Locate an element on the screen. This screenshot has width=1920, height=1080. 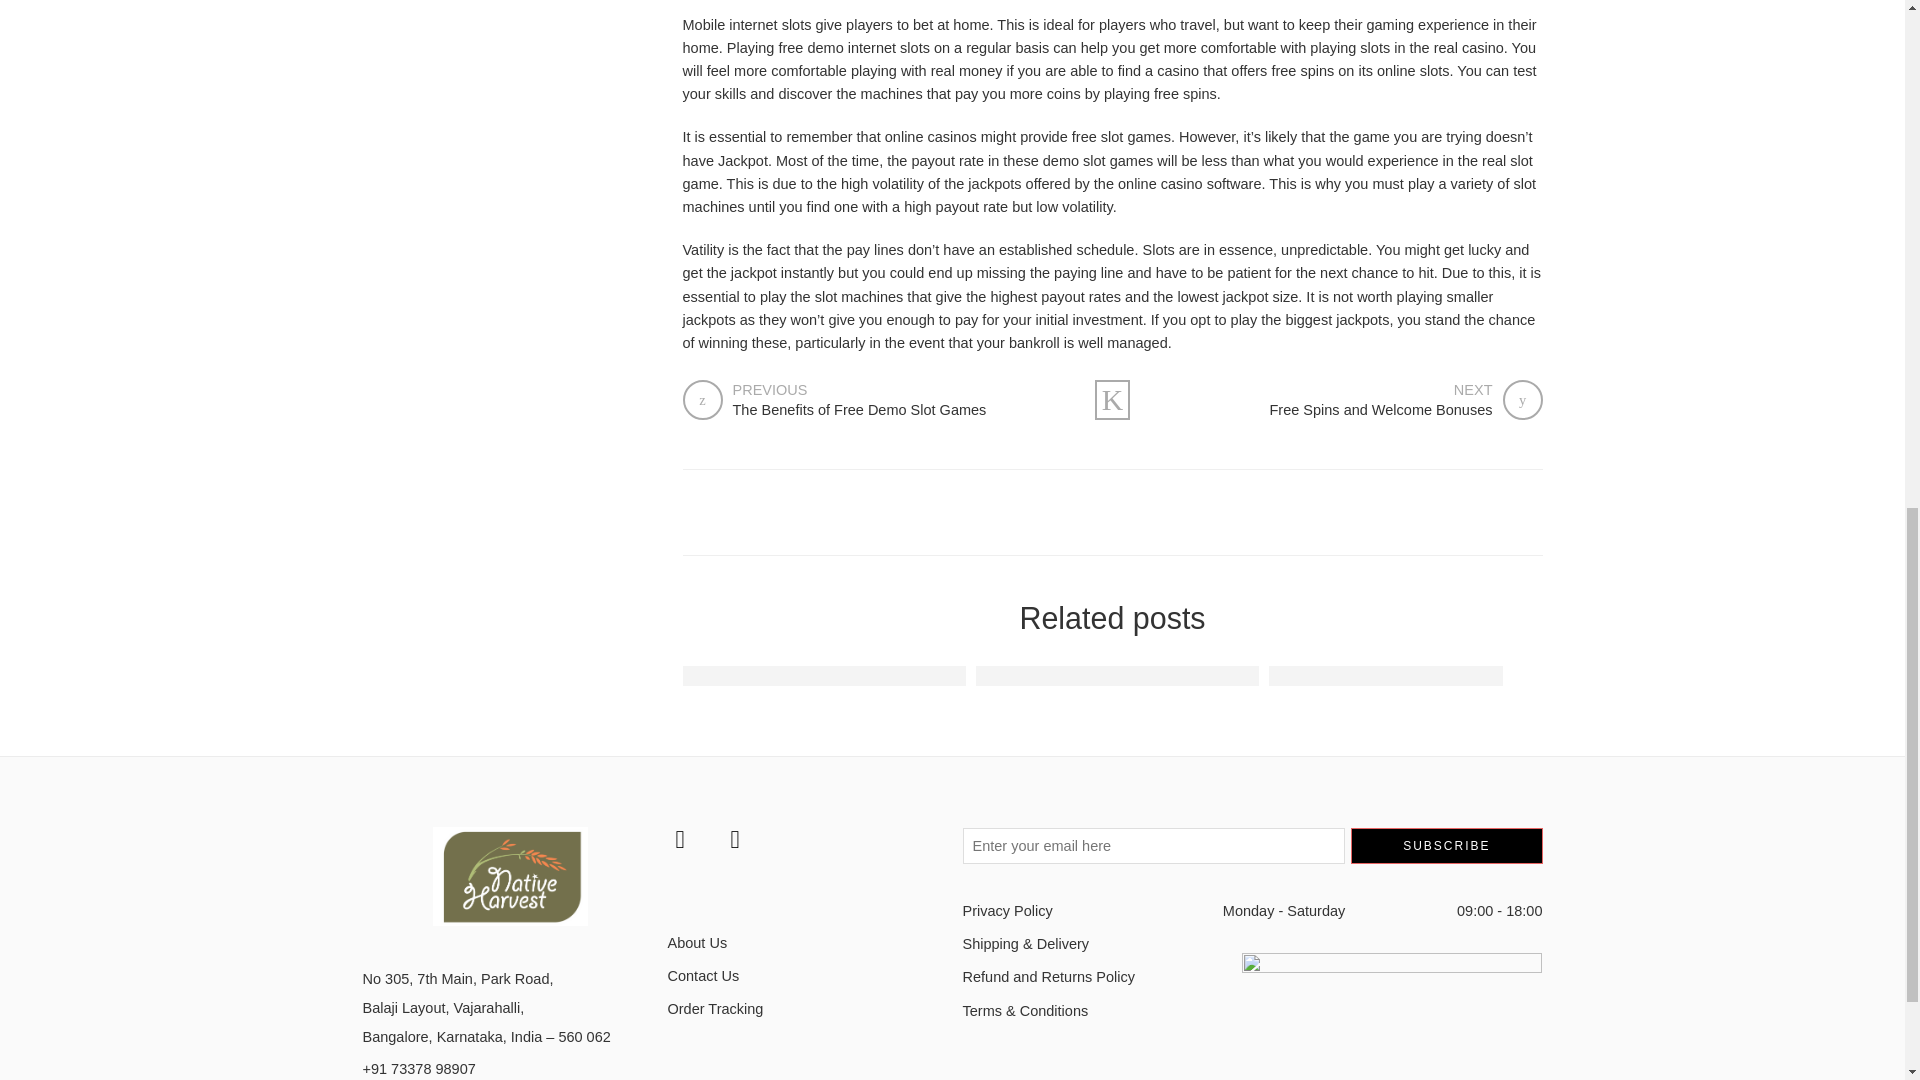
How do No deposit Mobile Casino Incentives Actually work? is located at coordinates (1206, 675).